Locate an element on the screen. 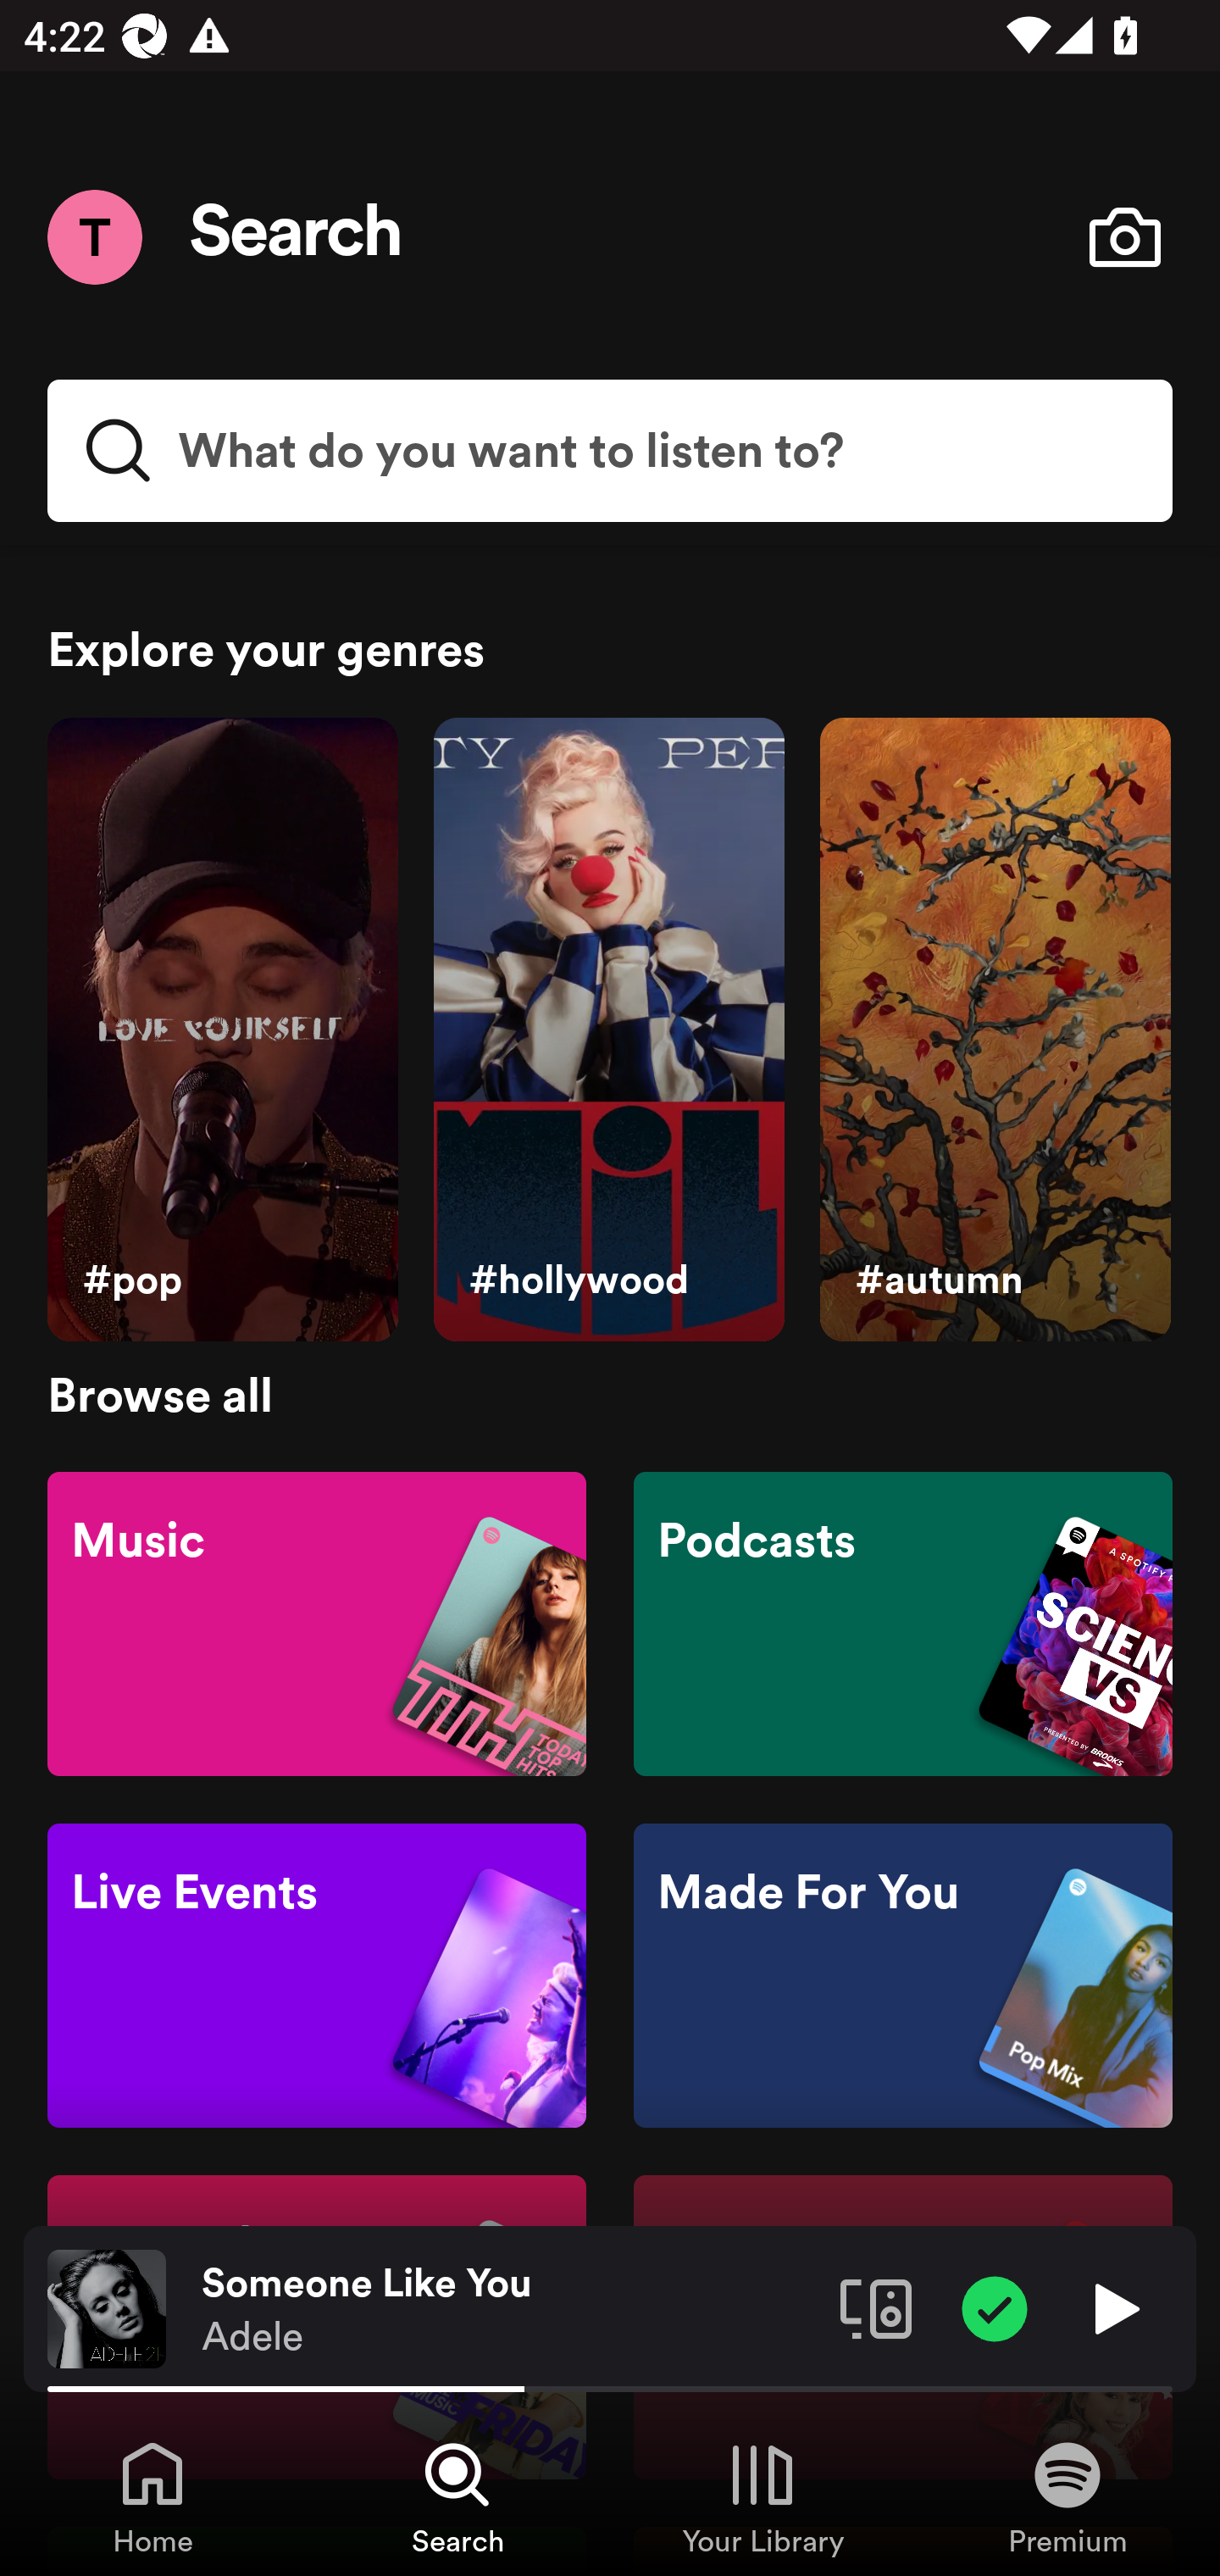 This screenshot has height=2576, width=1220. Menu is located at coordinates (94, 236).